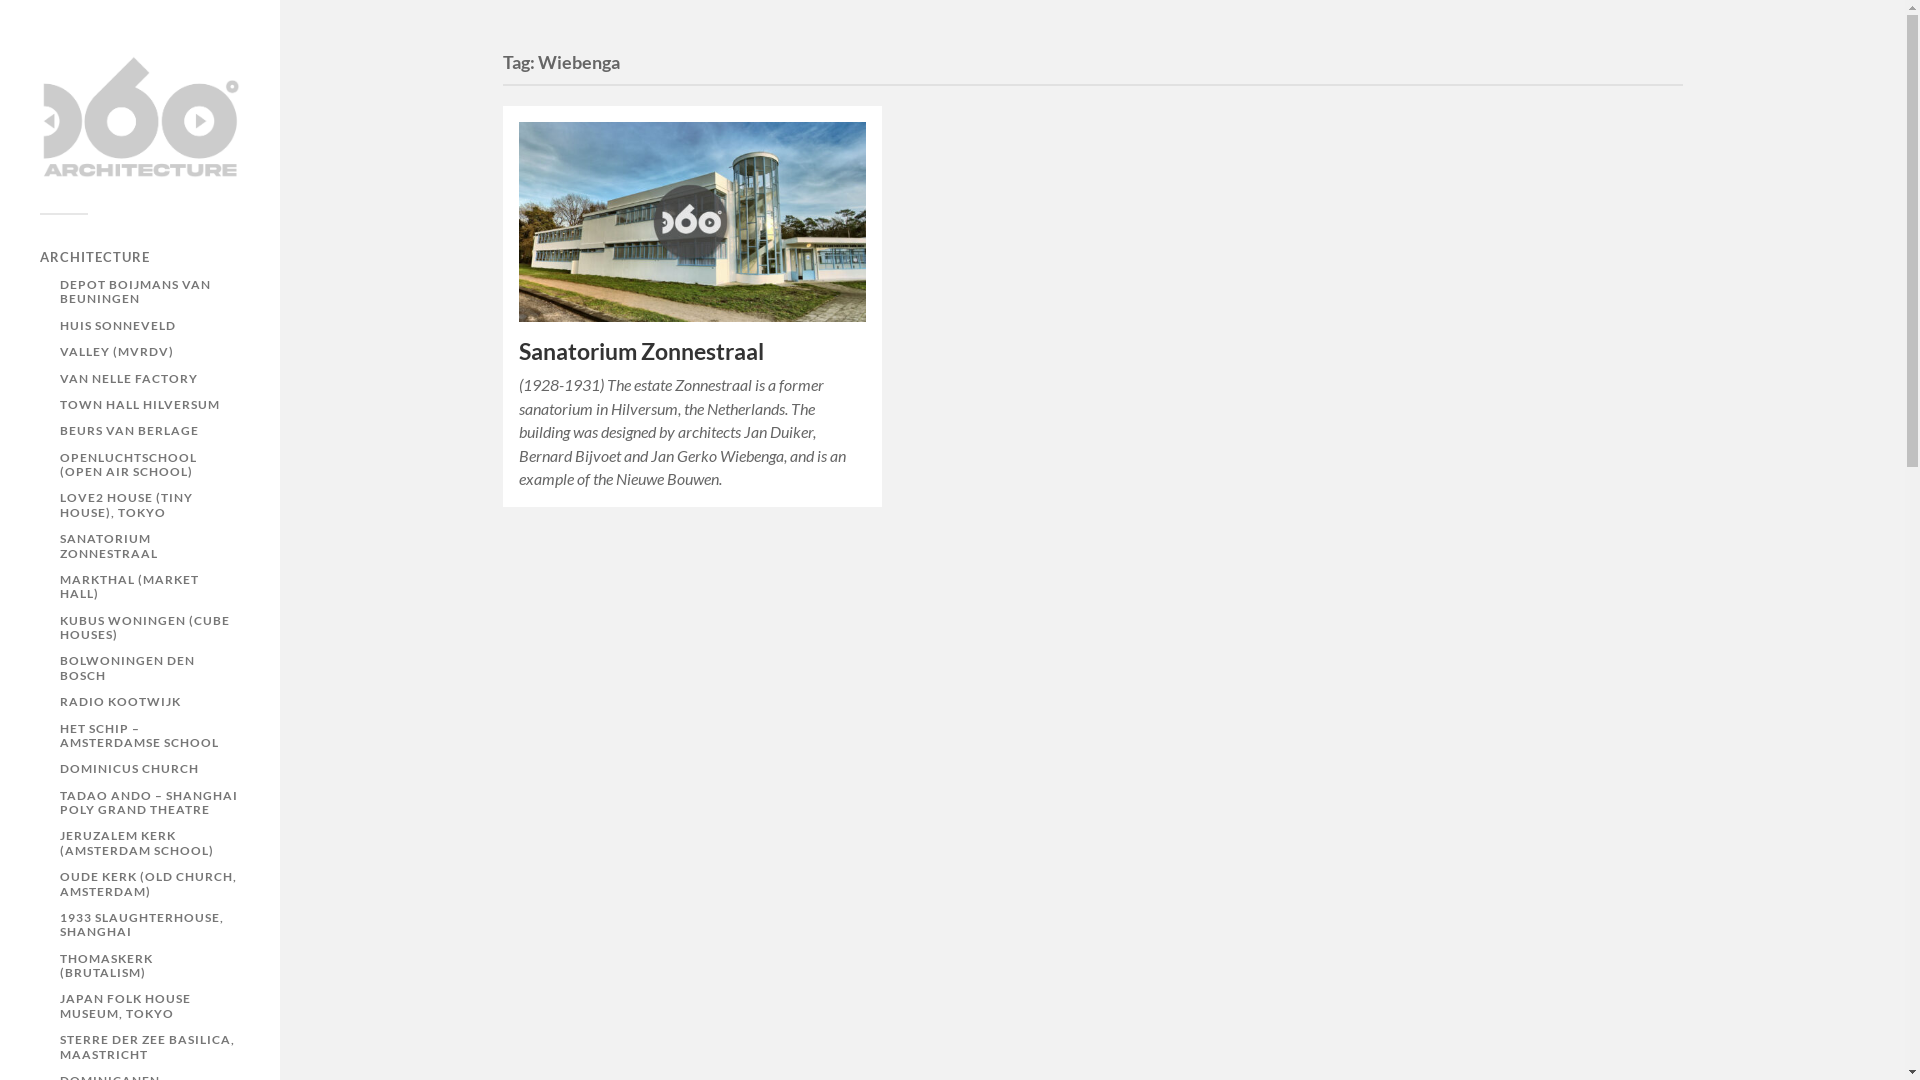  What do you see at coordinates (137, 842) in the screenshot?
I see `JERUZALEM KERK (AMSTERDAM SCHOOL)` at bounding box center [137, 842].